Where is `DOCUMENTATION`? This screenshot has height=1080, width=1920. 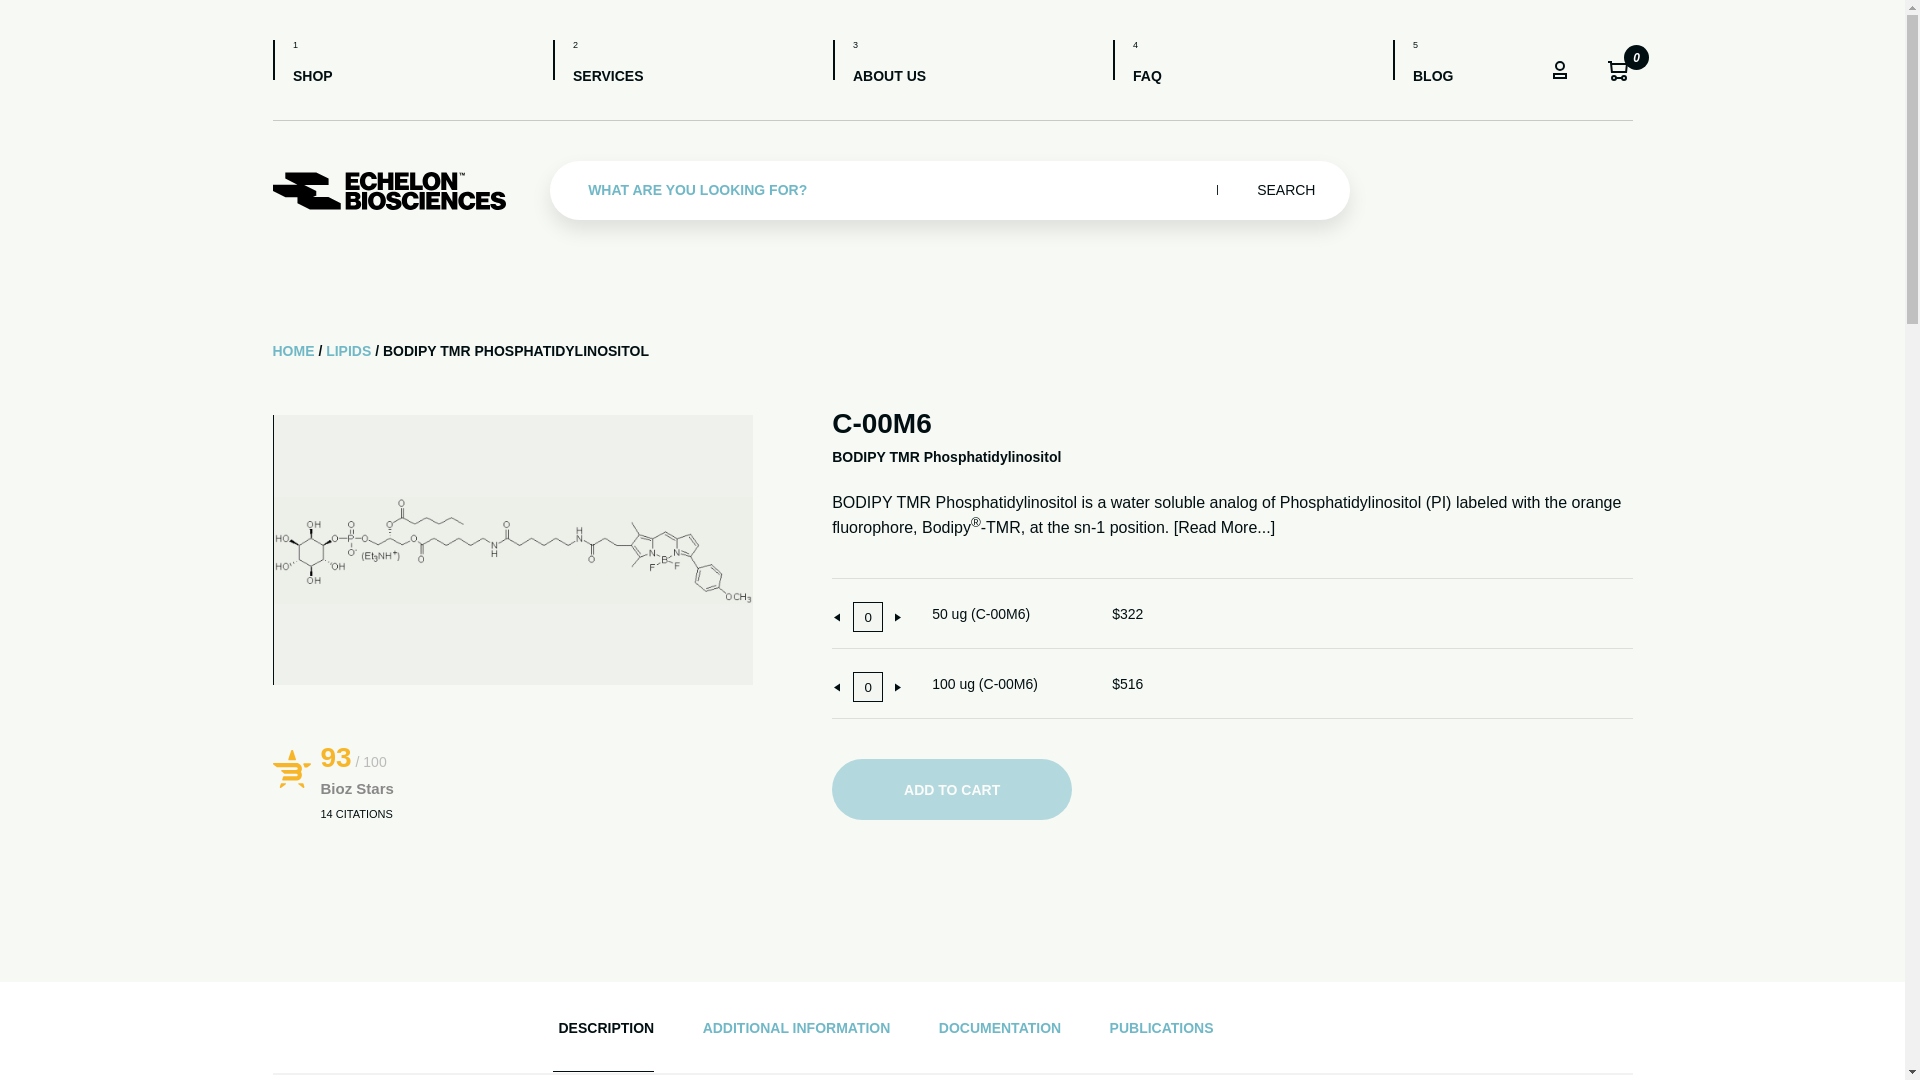
DOCUMENTATION is located at coordinates (1000, 1027).